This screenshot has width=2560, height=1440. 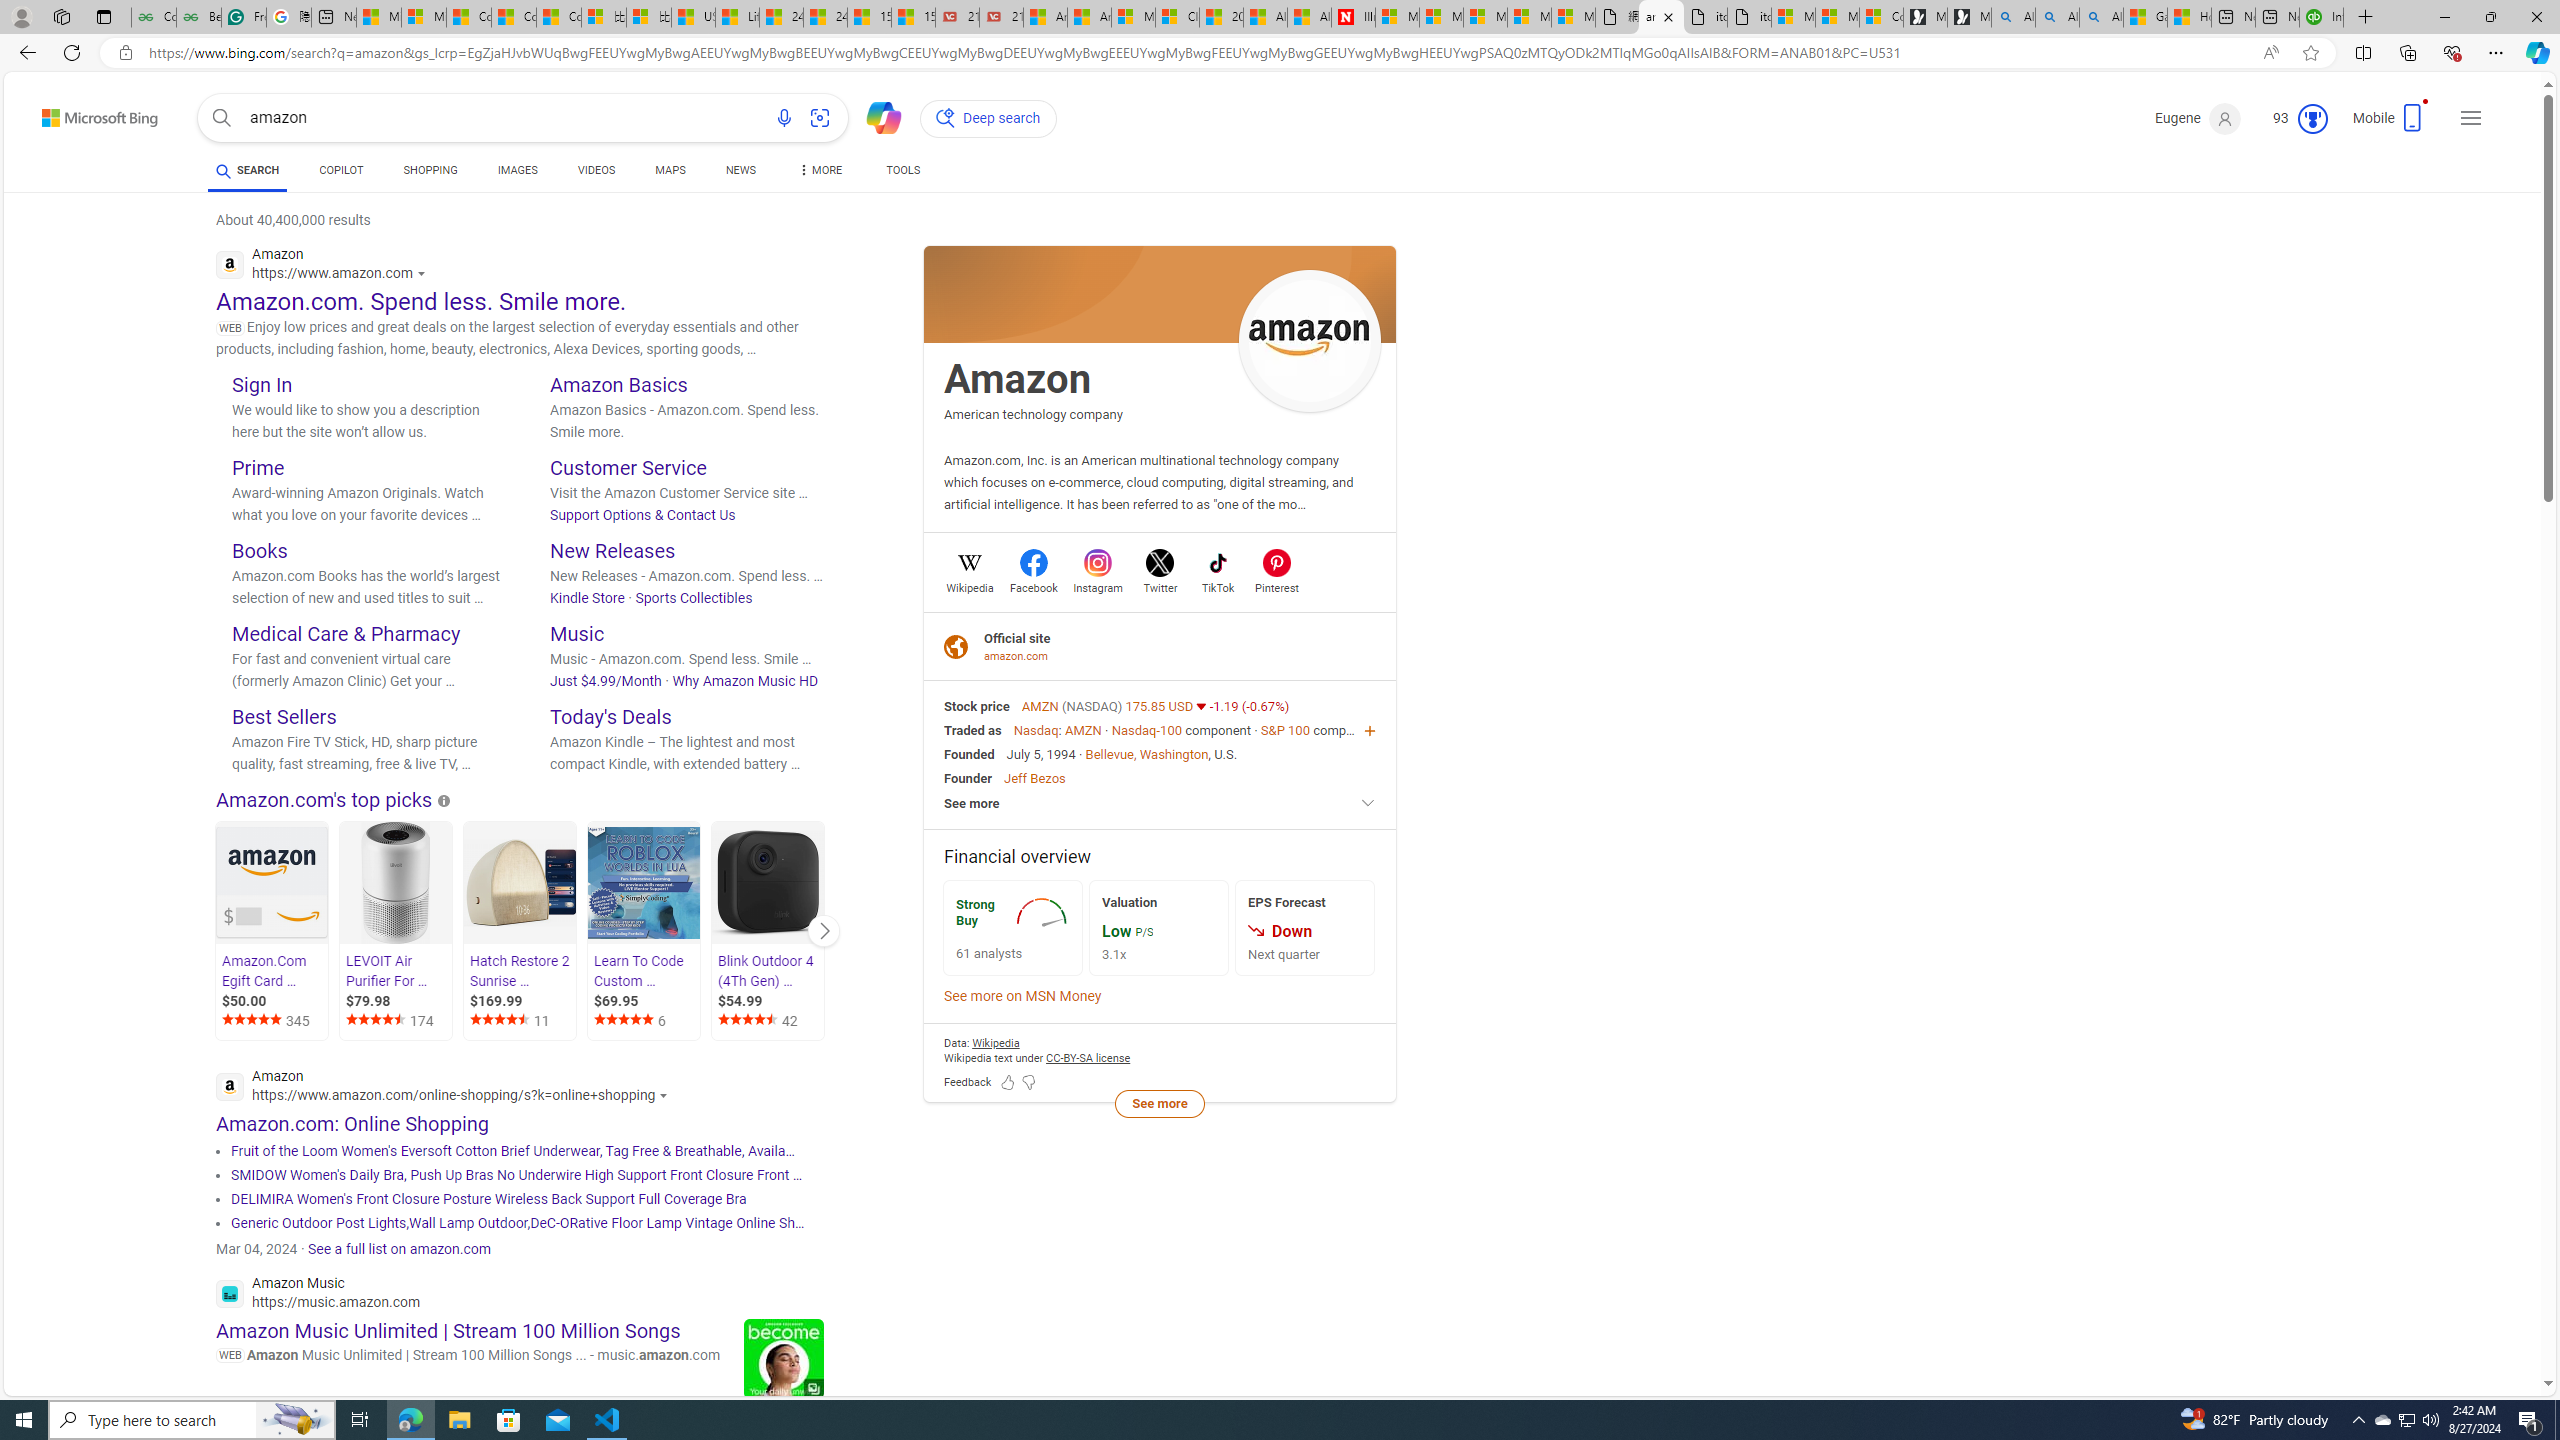 What do you see at coordinates (610, 716) in the screenshot?
I see `Today's Deals` at bounding box center [610, 716].